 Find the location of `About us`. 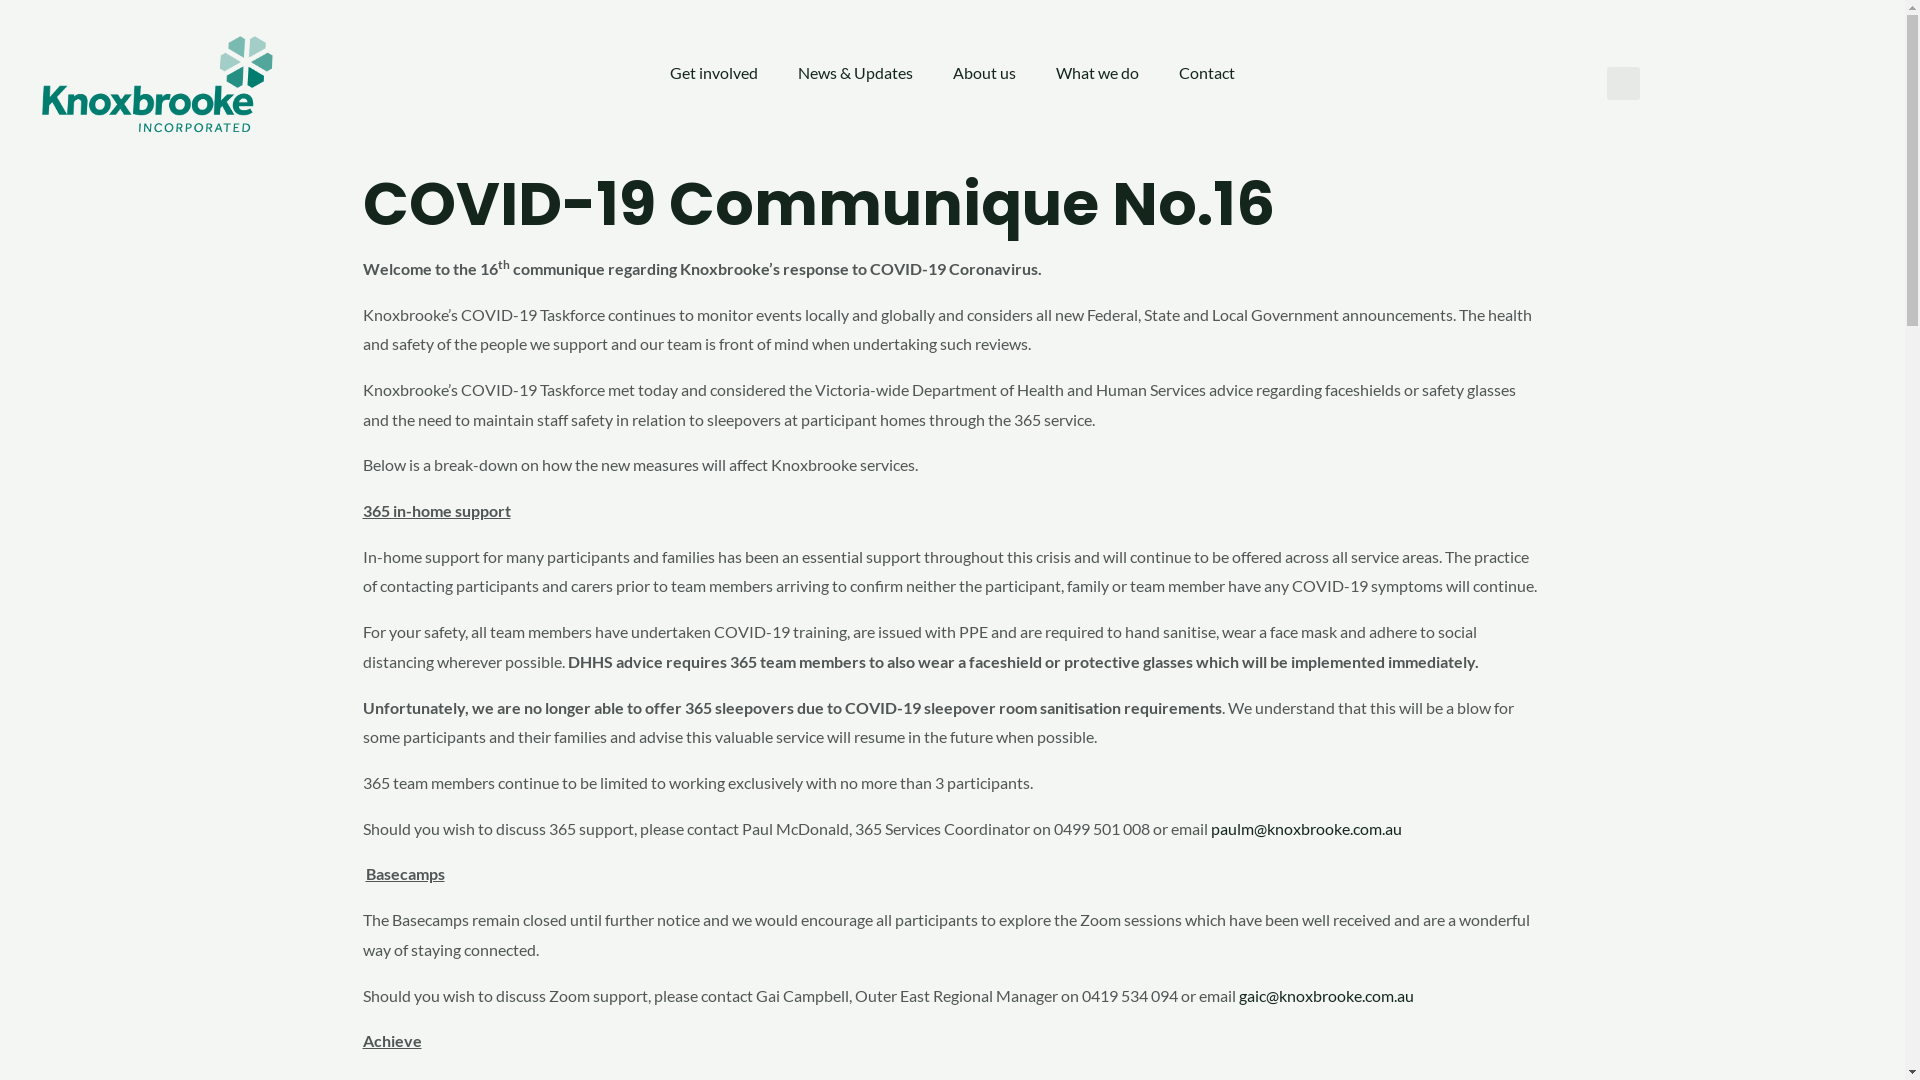

About us is located at coordinates (984, 73).